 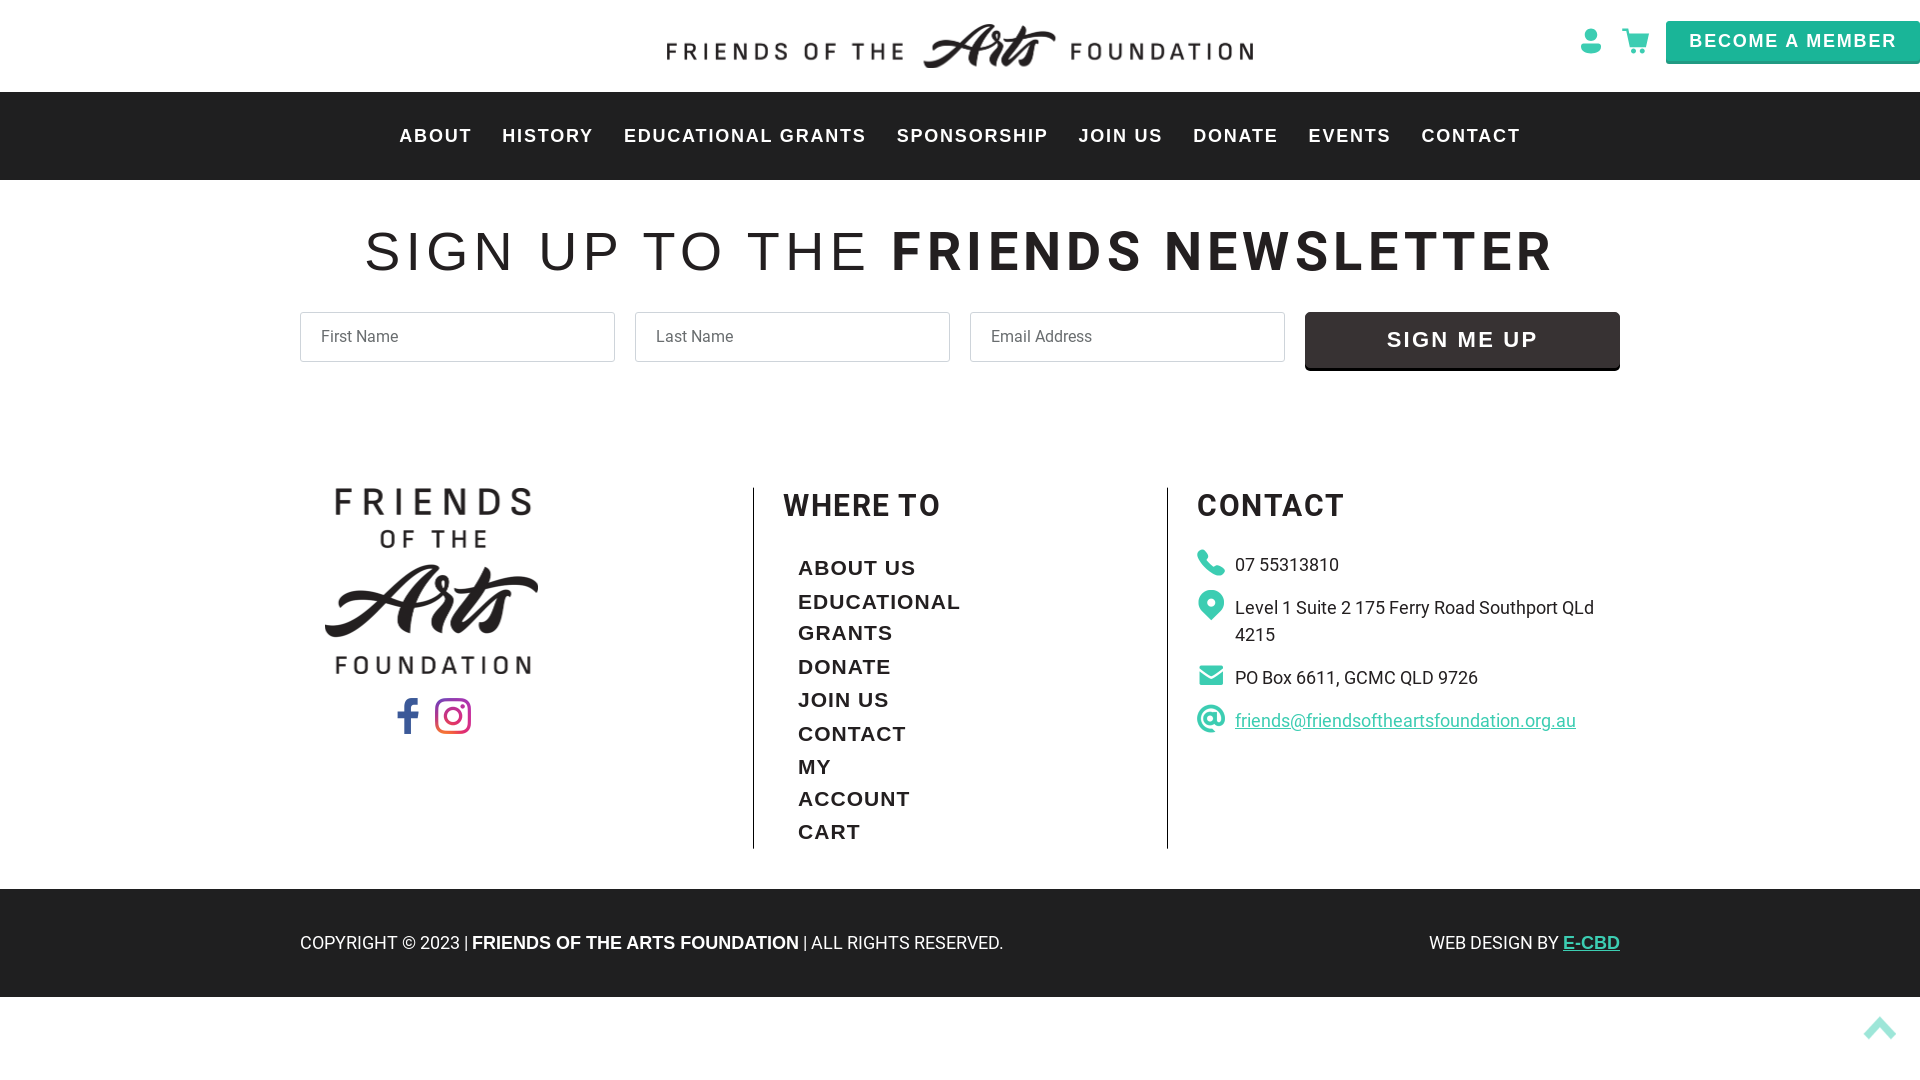 I want to click on CONTACT, so click(x=872, y=734).